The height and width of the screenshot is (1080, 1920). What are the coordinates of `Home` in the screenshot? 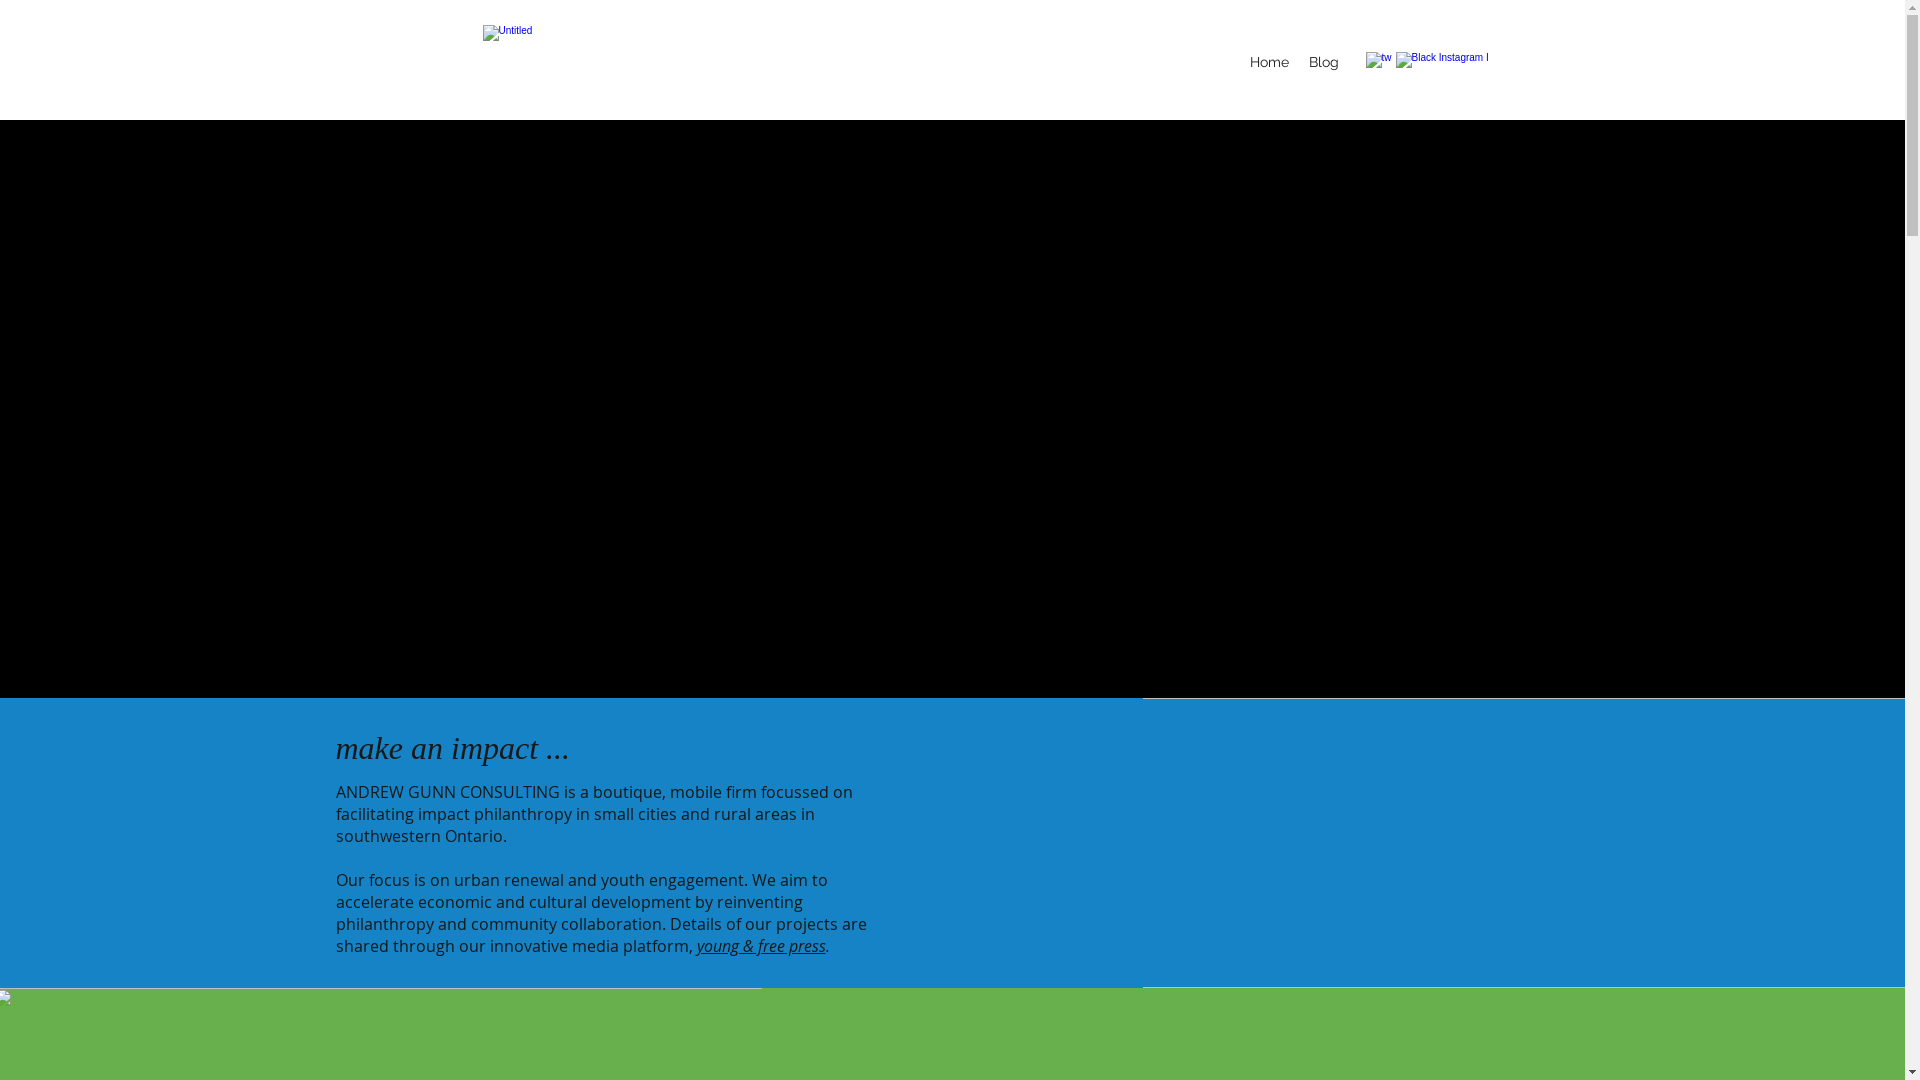 It's located at (1270, 62).